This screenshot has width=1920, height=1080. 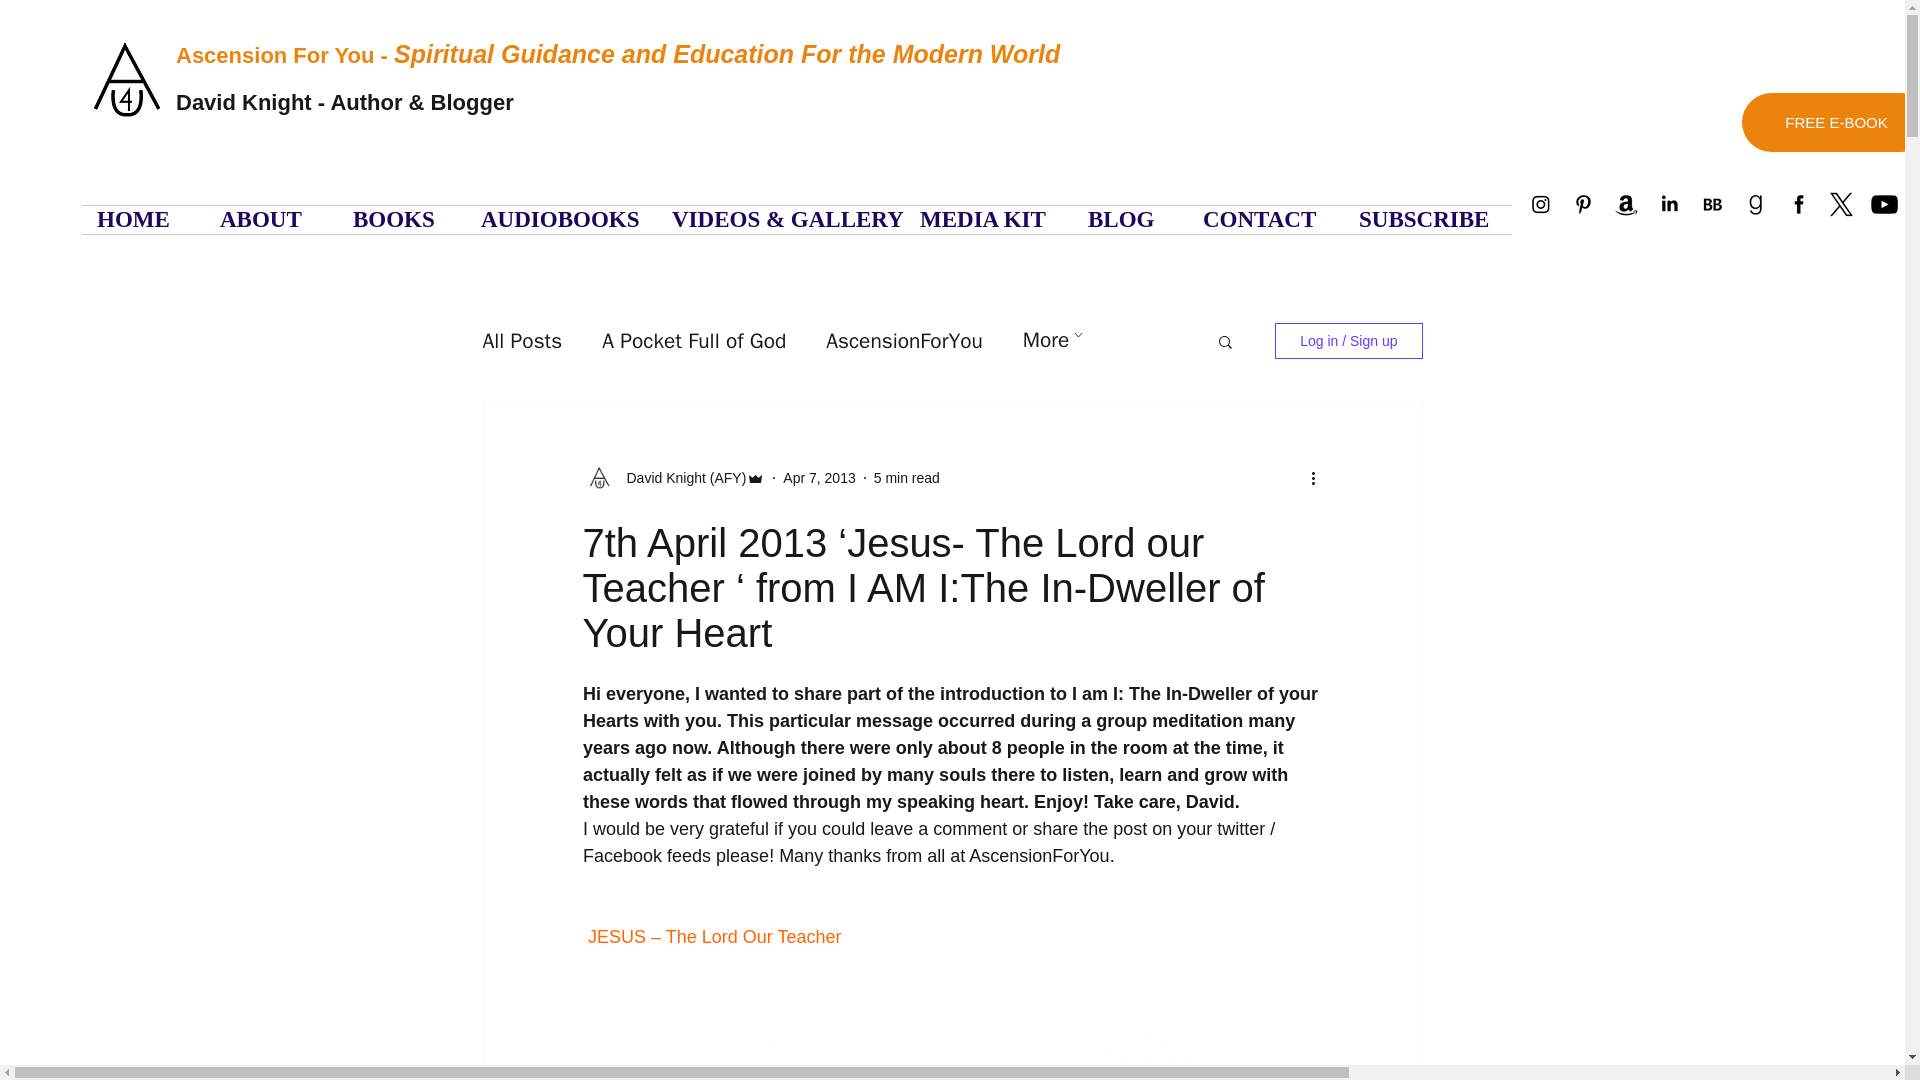 What do you see at coordinates (1130, 220) in the screenshot?
I see `BLOG` at bounding box center [1130, 220].